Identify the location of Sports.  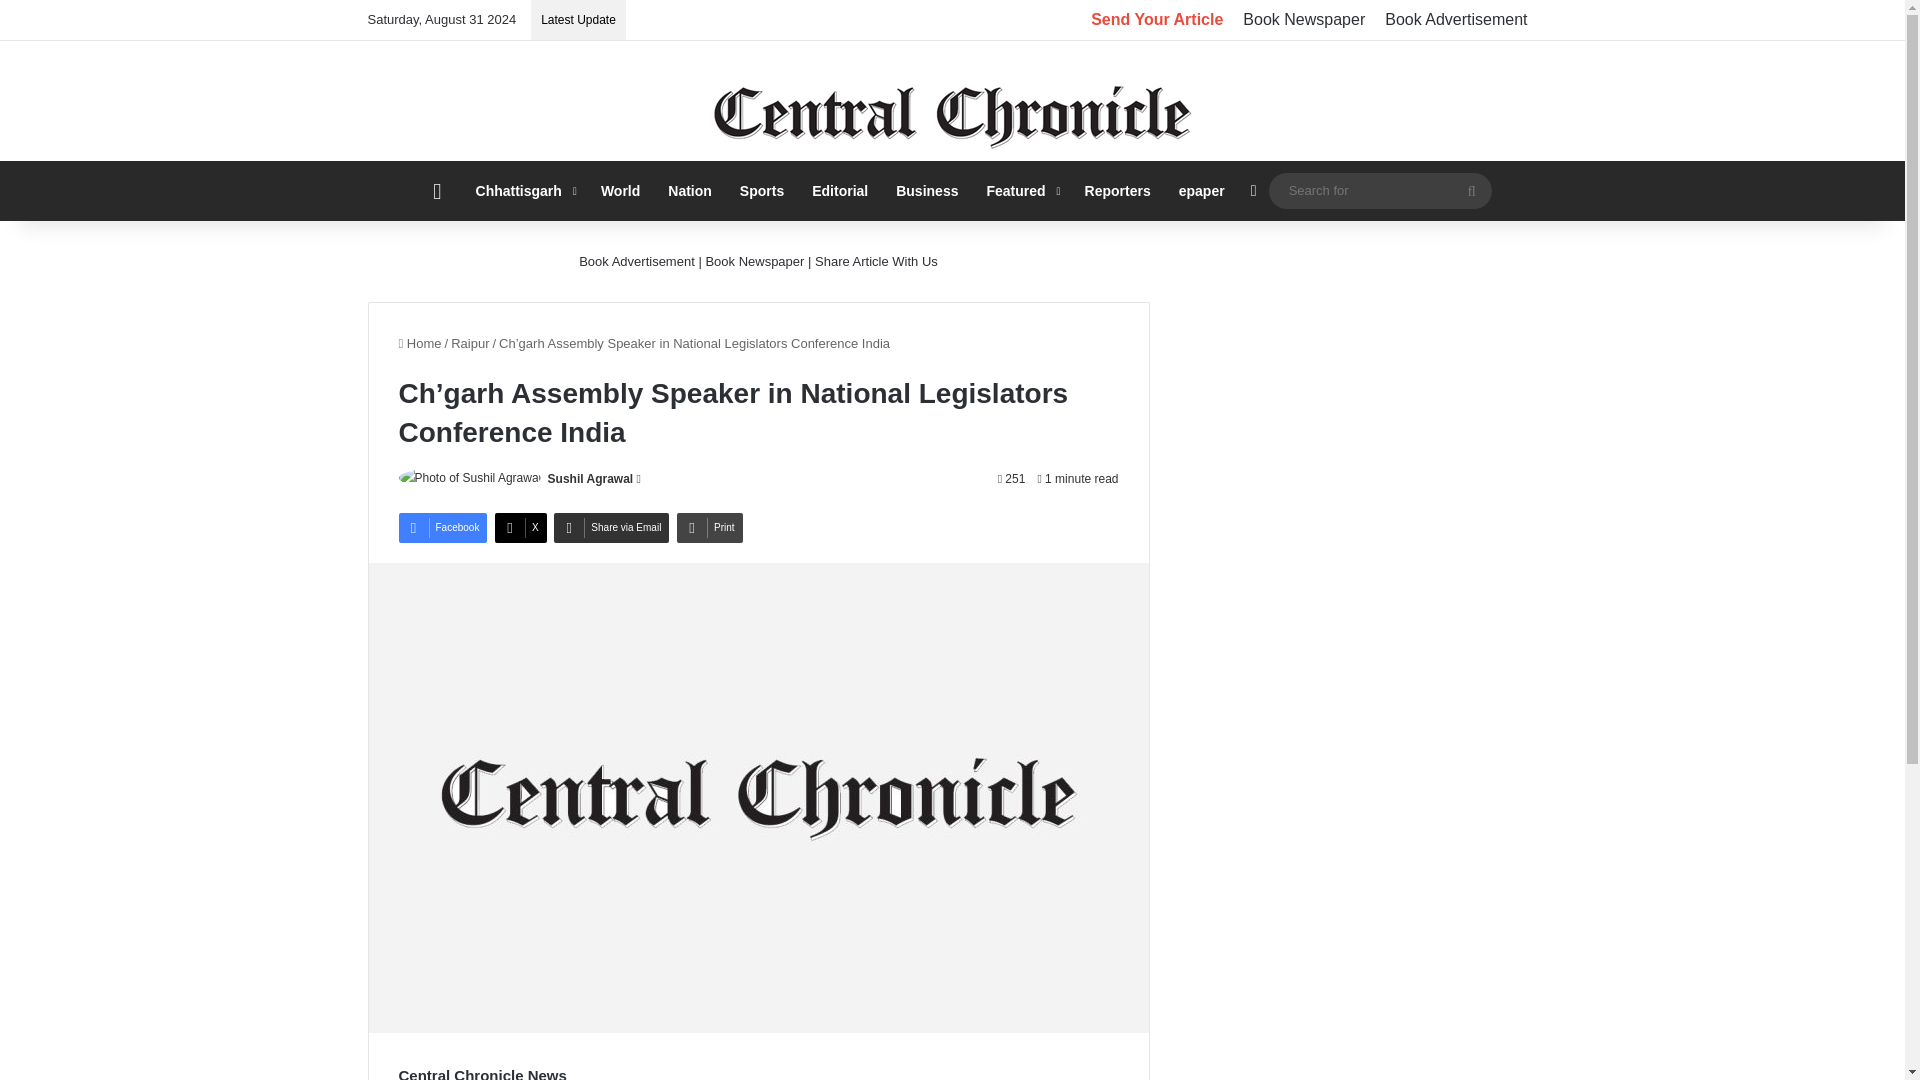
(762, 190).